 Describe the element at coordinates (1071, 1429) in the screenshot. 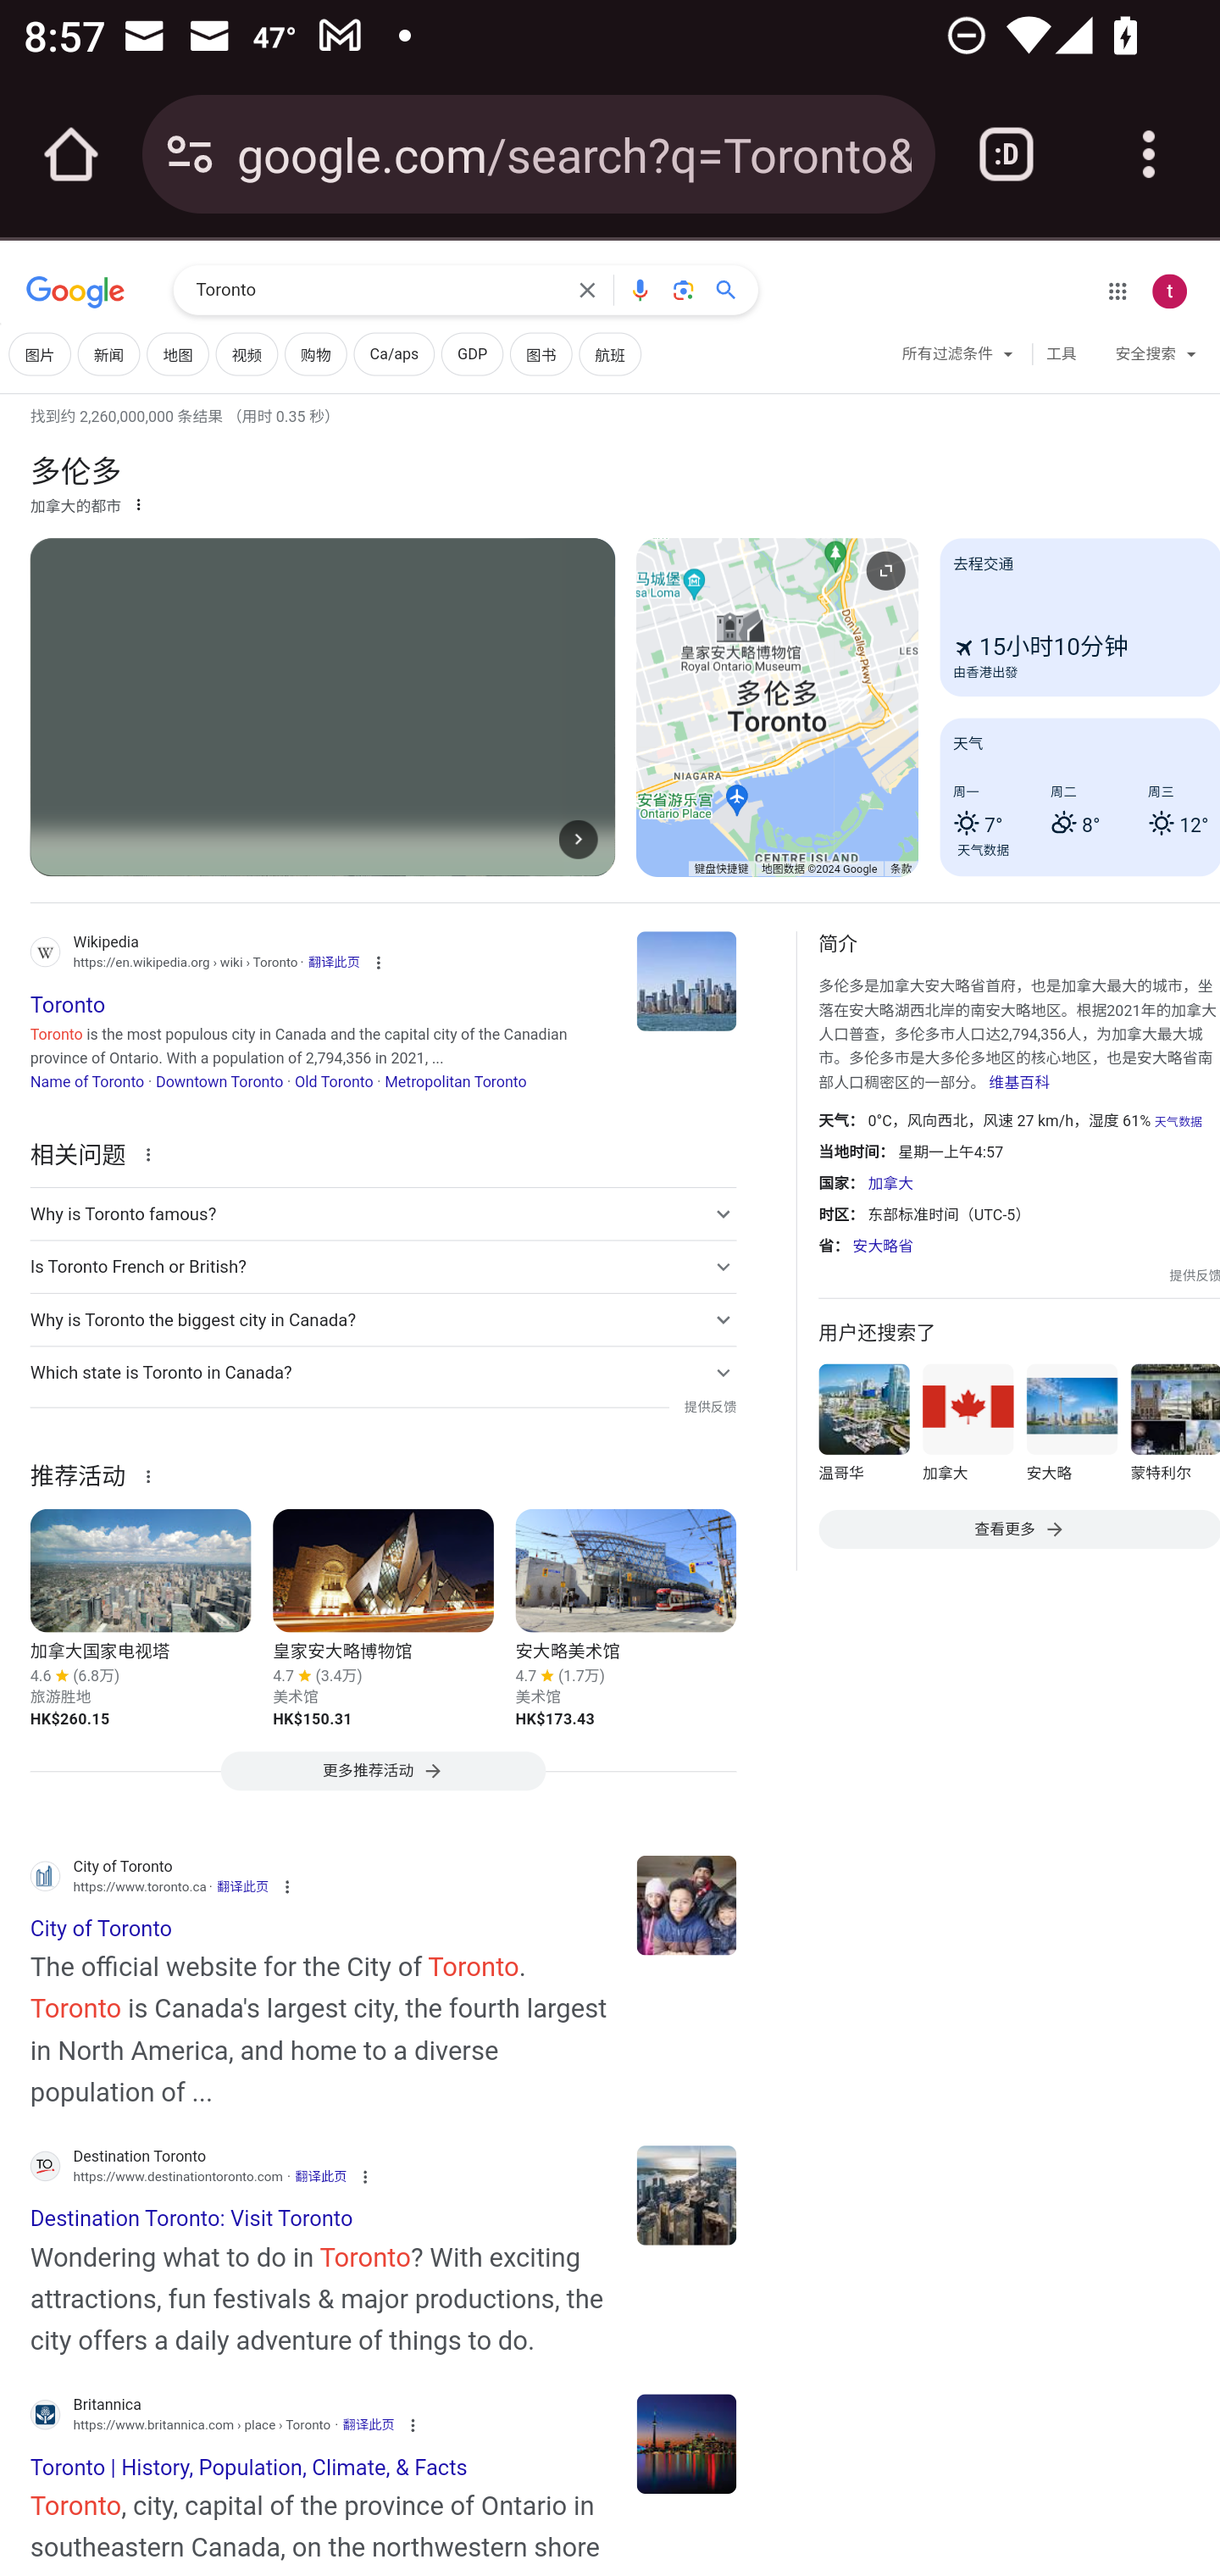

I see `安大略` at that location.